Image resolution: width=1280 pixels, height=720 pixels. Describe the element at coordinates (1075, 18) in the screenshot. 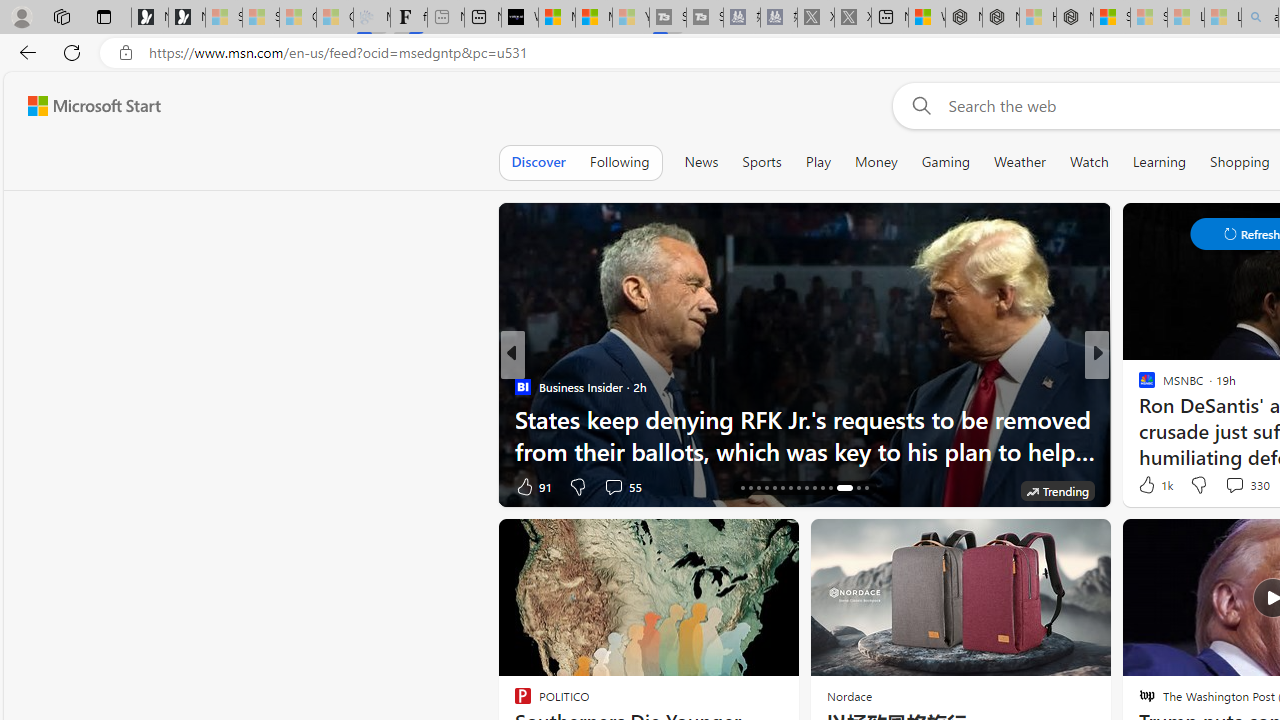

I see `Nordace - Nordace Siena Is Not An Ordinary Backpack` at that location.